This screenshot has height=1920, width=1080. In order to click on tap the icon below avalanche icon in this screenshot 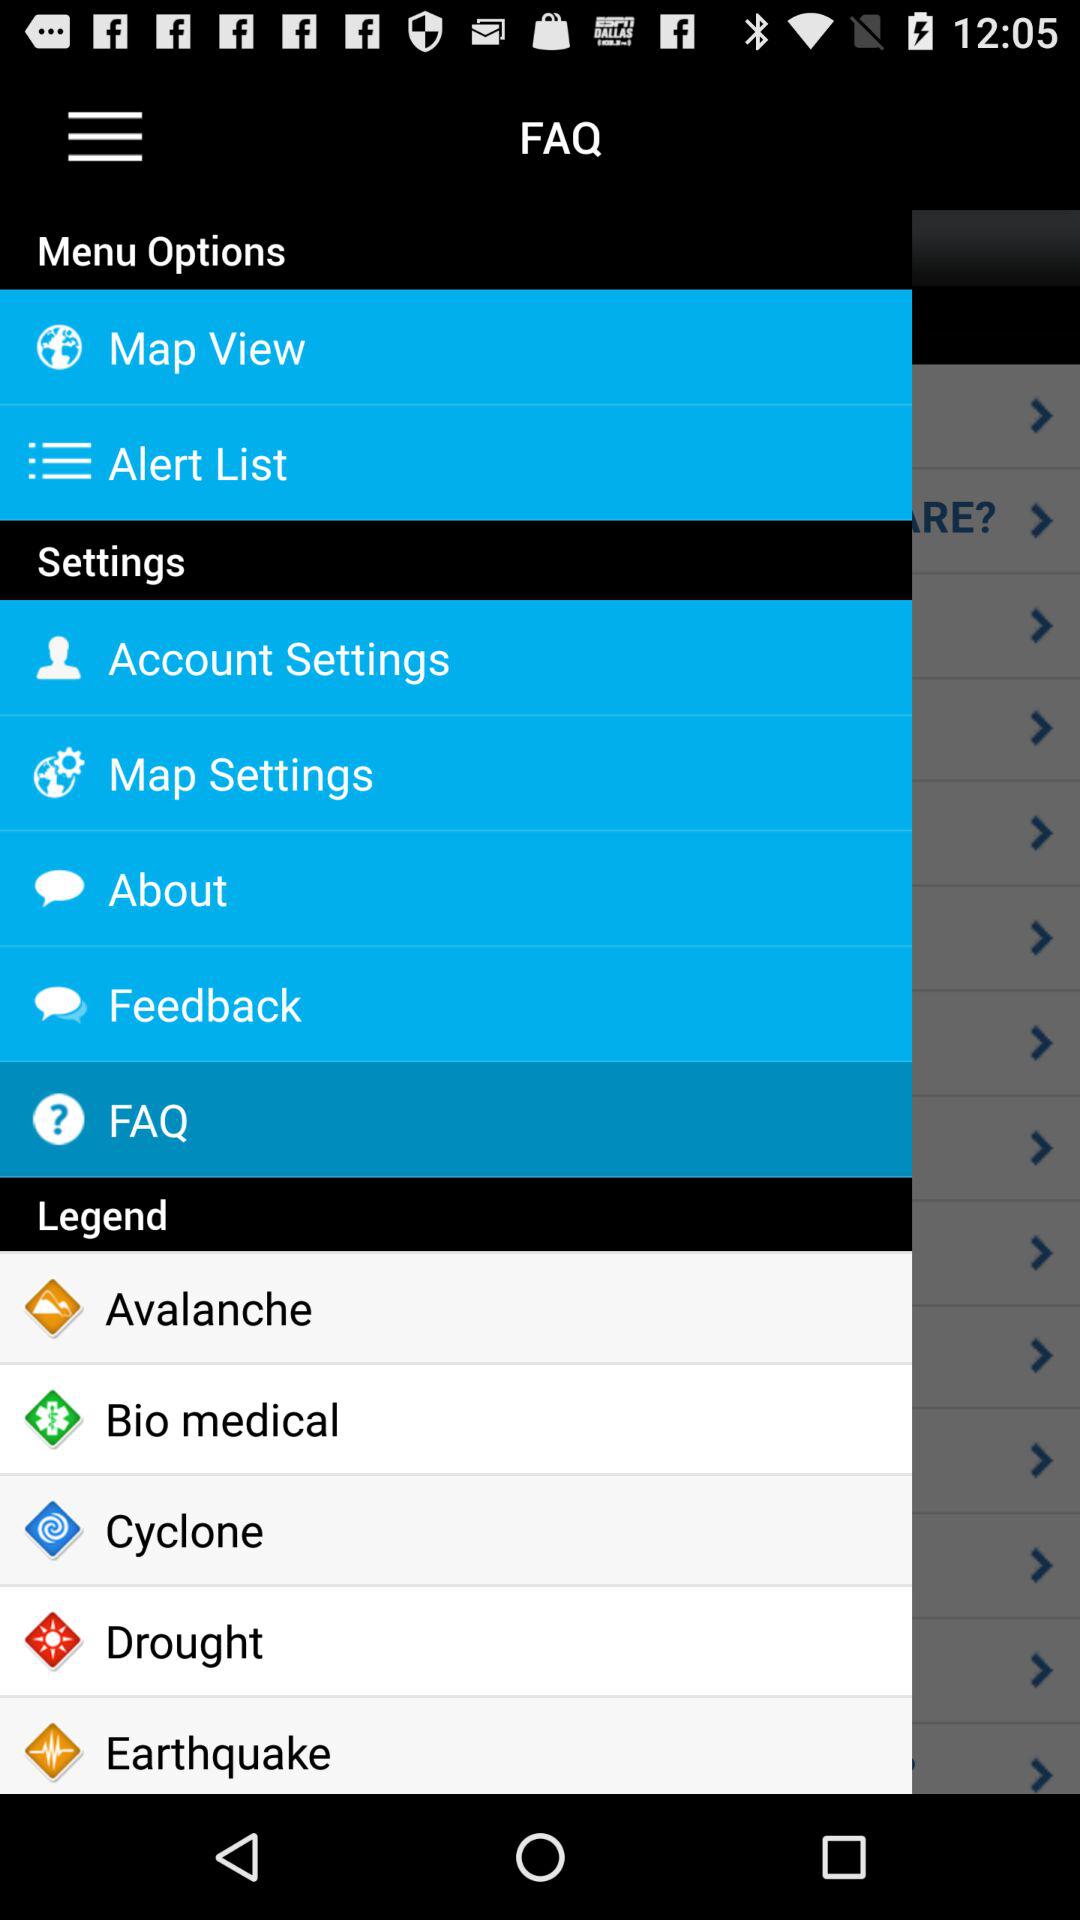, I will do `click(456, 1418)`.